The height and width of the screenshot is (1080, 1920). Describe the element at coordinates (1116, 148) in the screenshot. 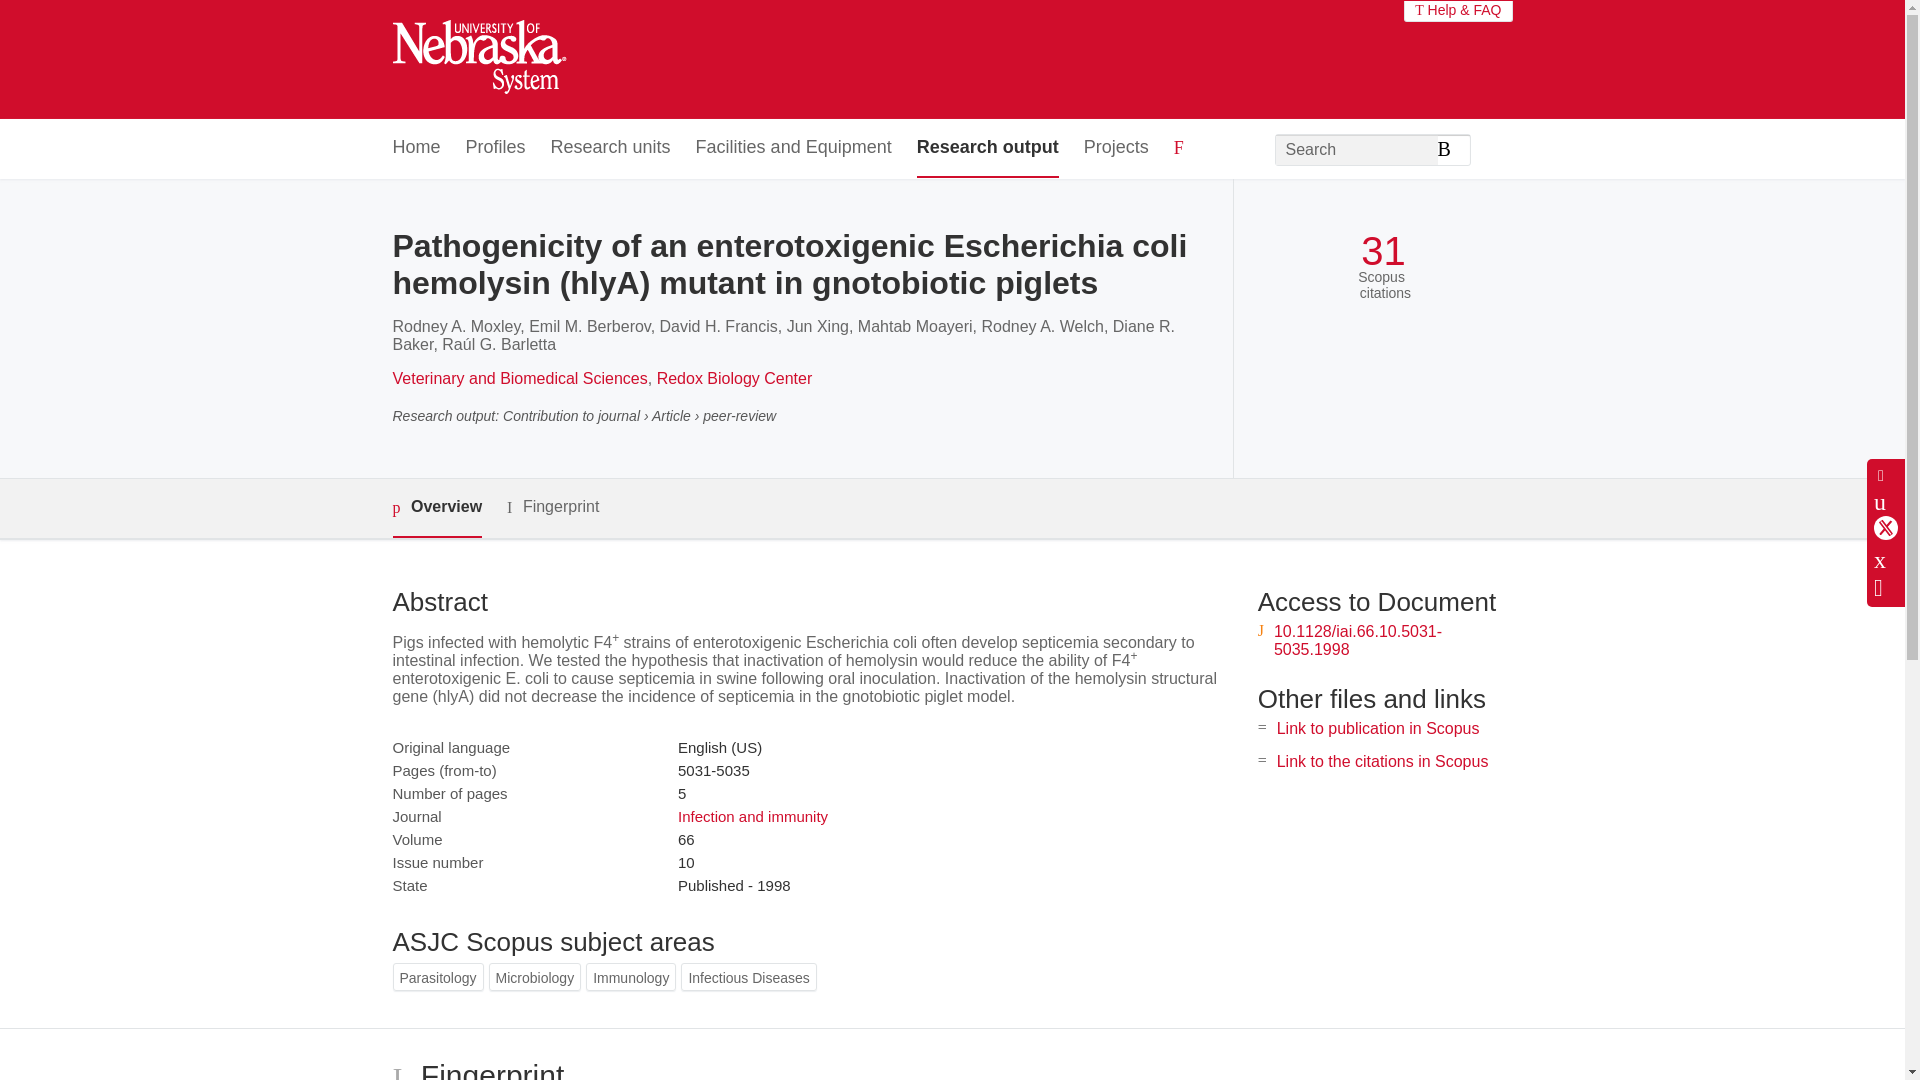

I see `Projects` at that location.